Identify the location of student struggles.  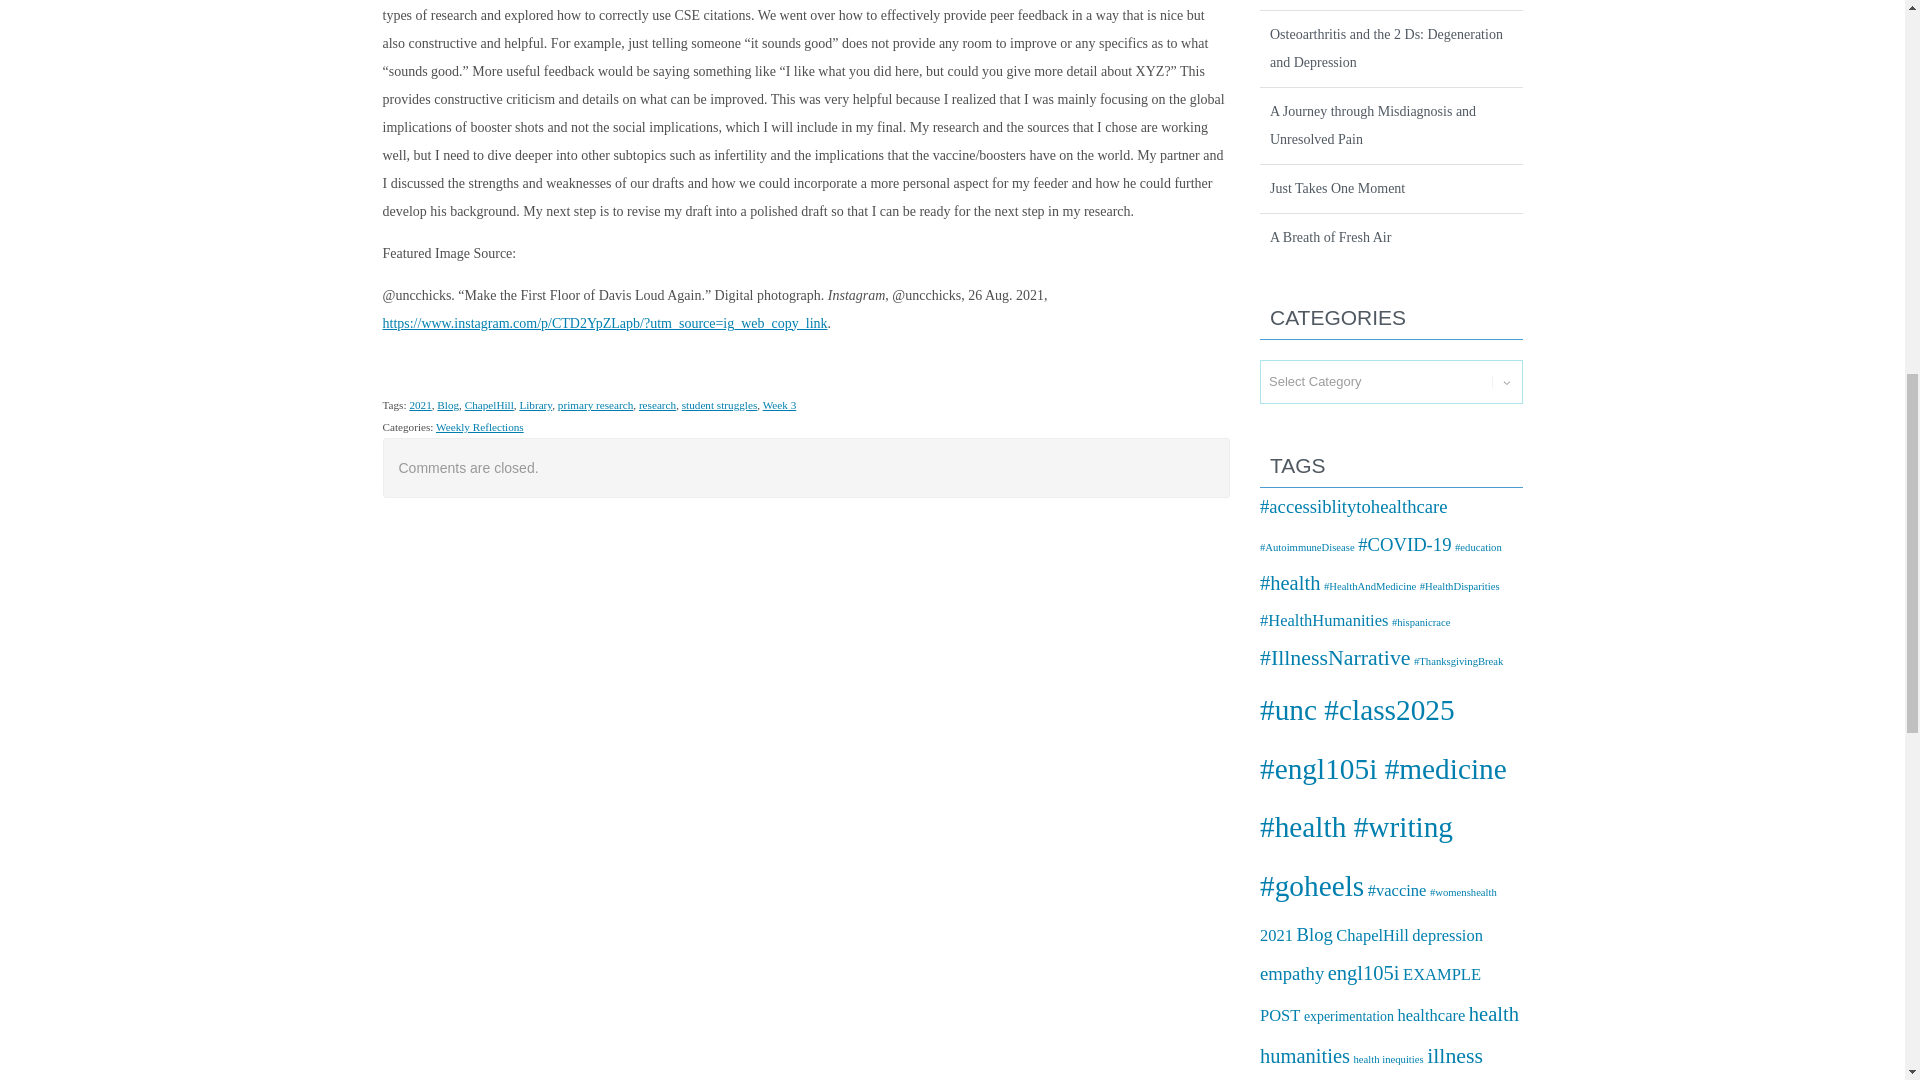
(720, 404).